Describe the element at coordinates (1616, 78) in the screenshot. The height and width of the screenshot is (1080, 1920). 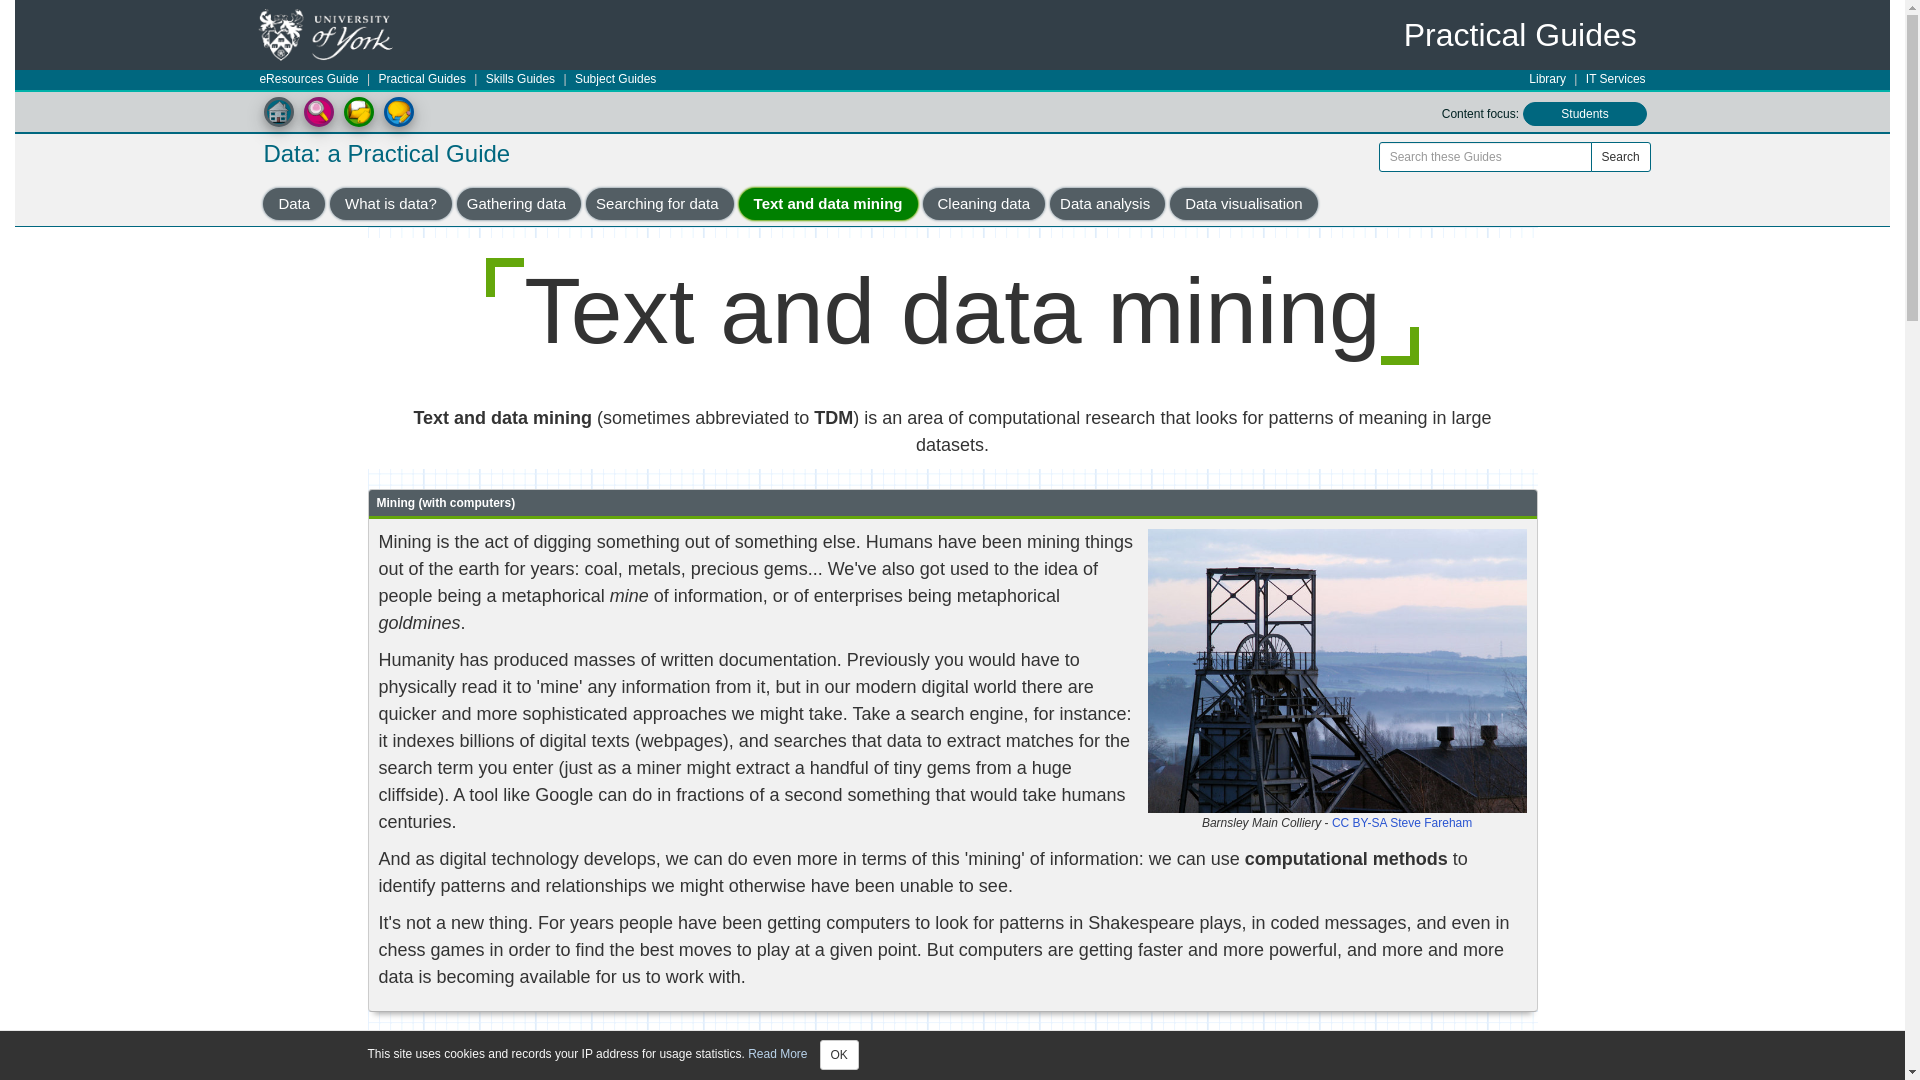
I see `IT Services` at that location.